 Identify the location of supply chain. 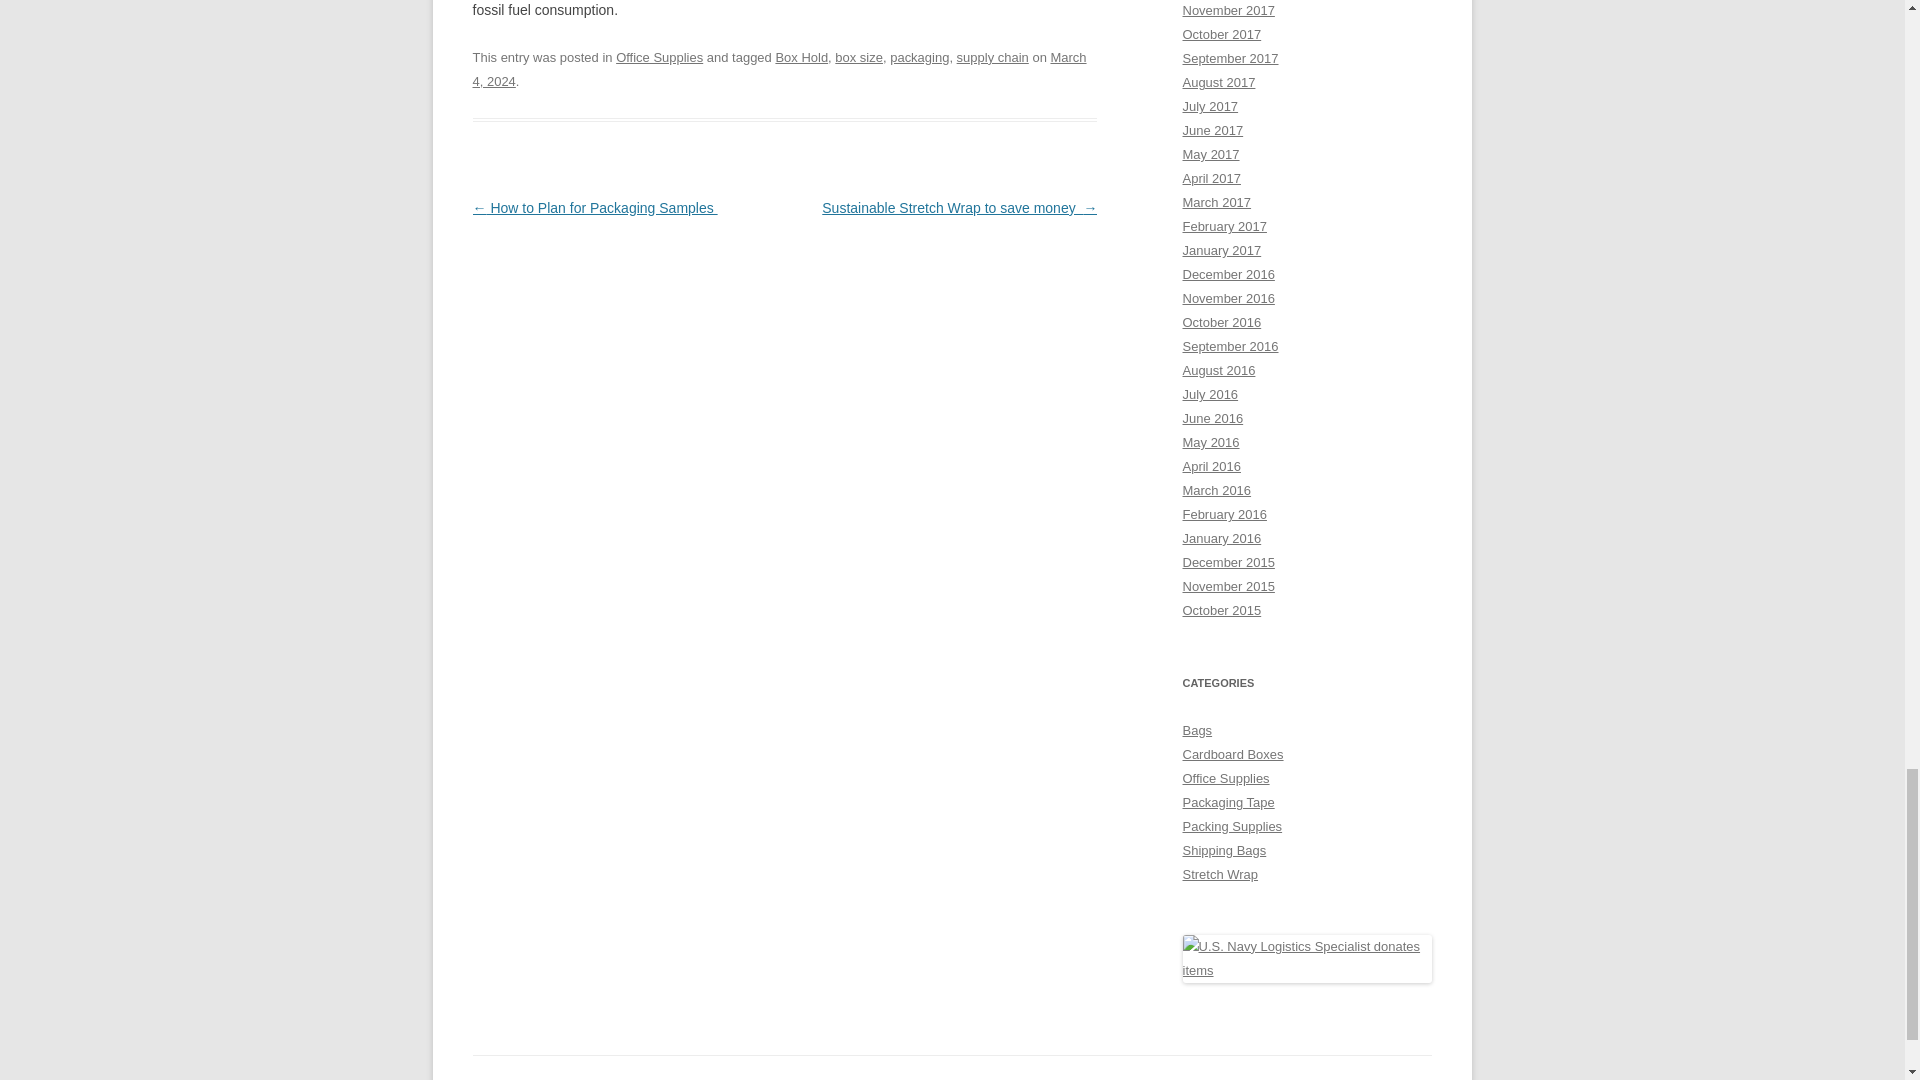
(992, 56).